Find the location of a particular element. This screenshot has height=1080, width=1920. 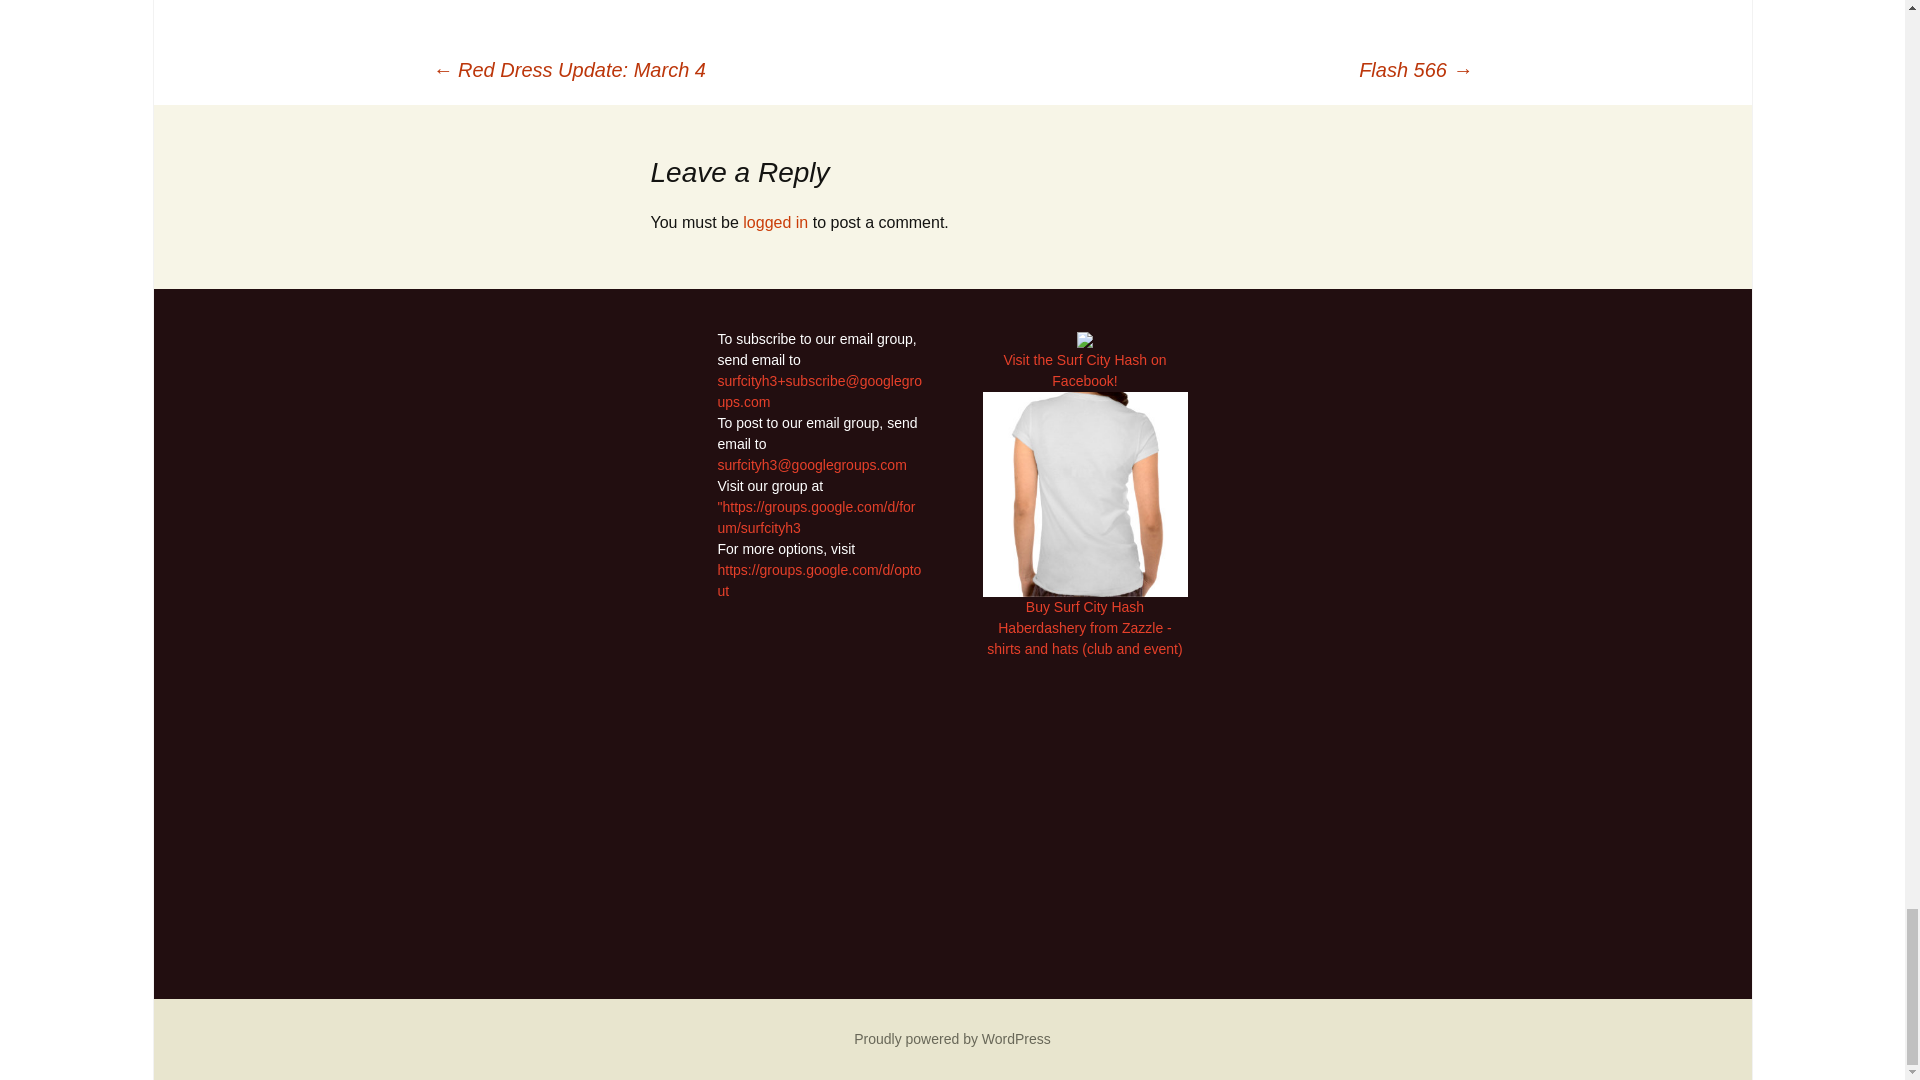

logged in is located at coordinates (776, 222).